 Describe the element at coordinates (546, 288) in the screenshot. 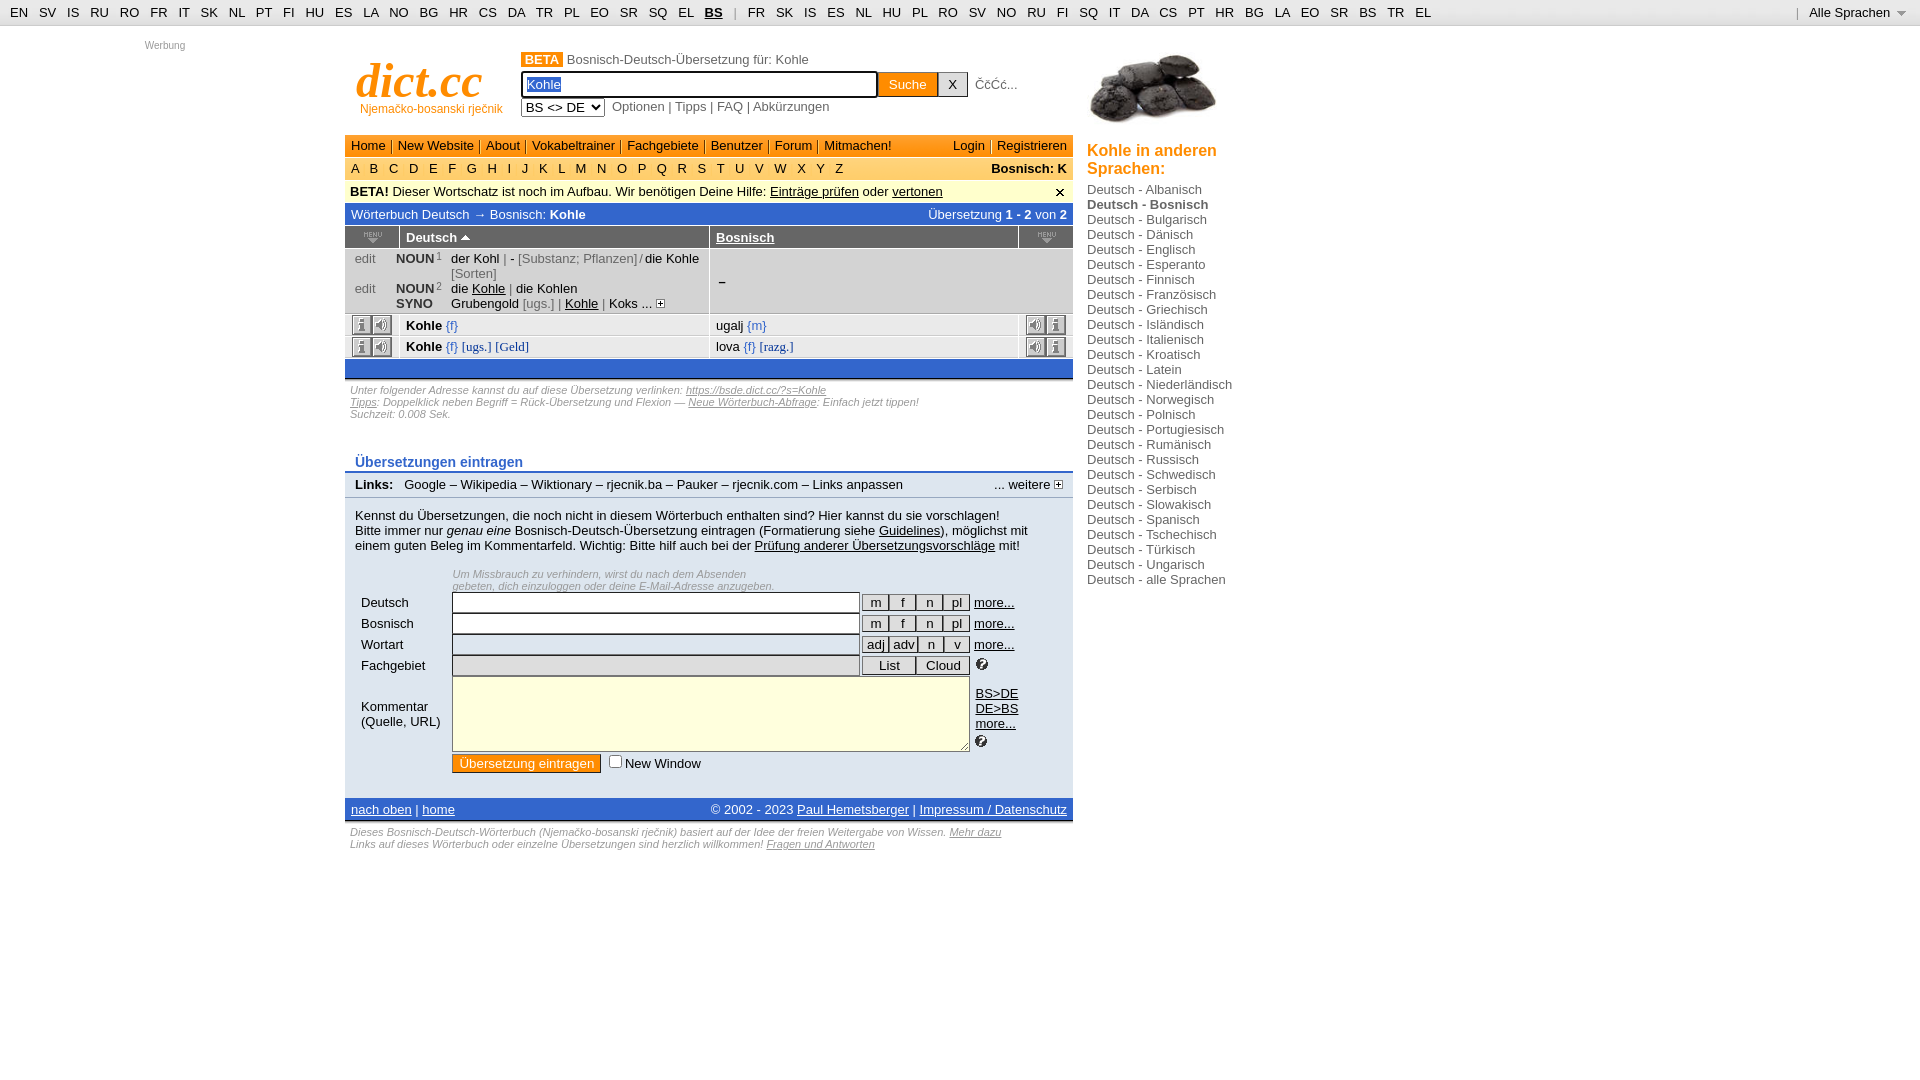

I see `die Kohlen` at that location.